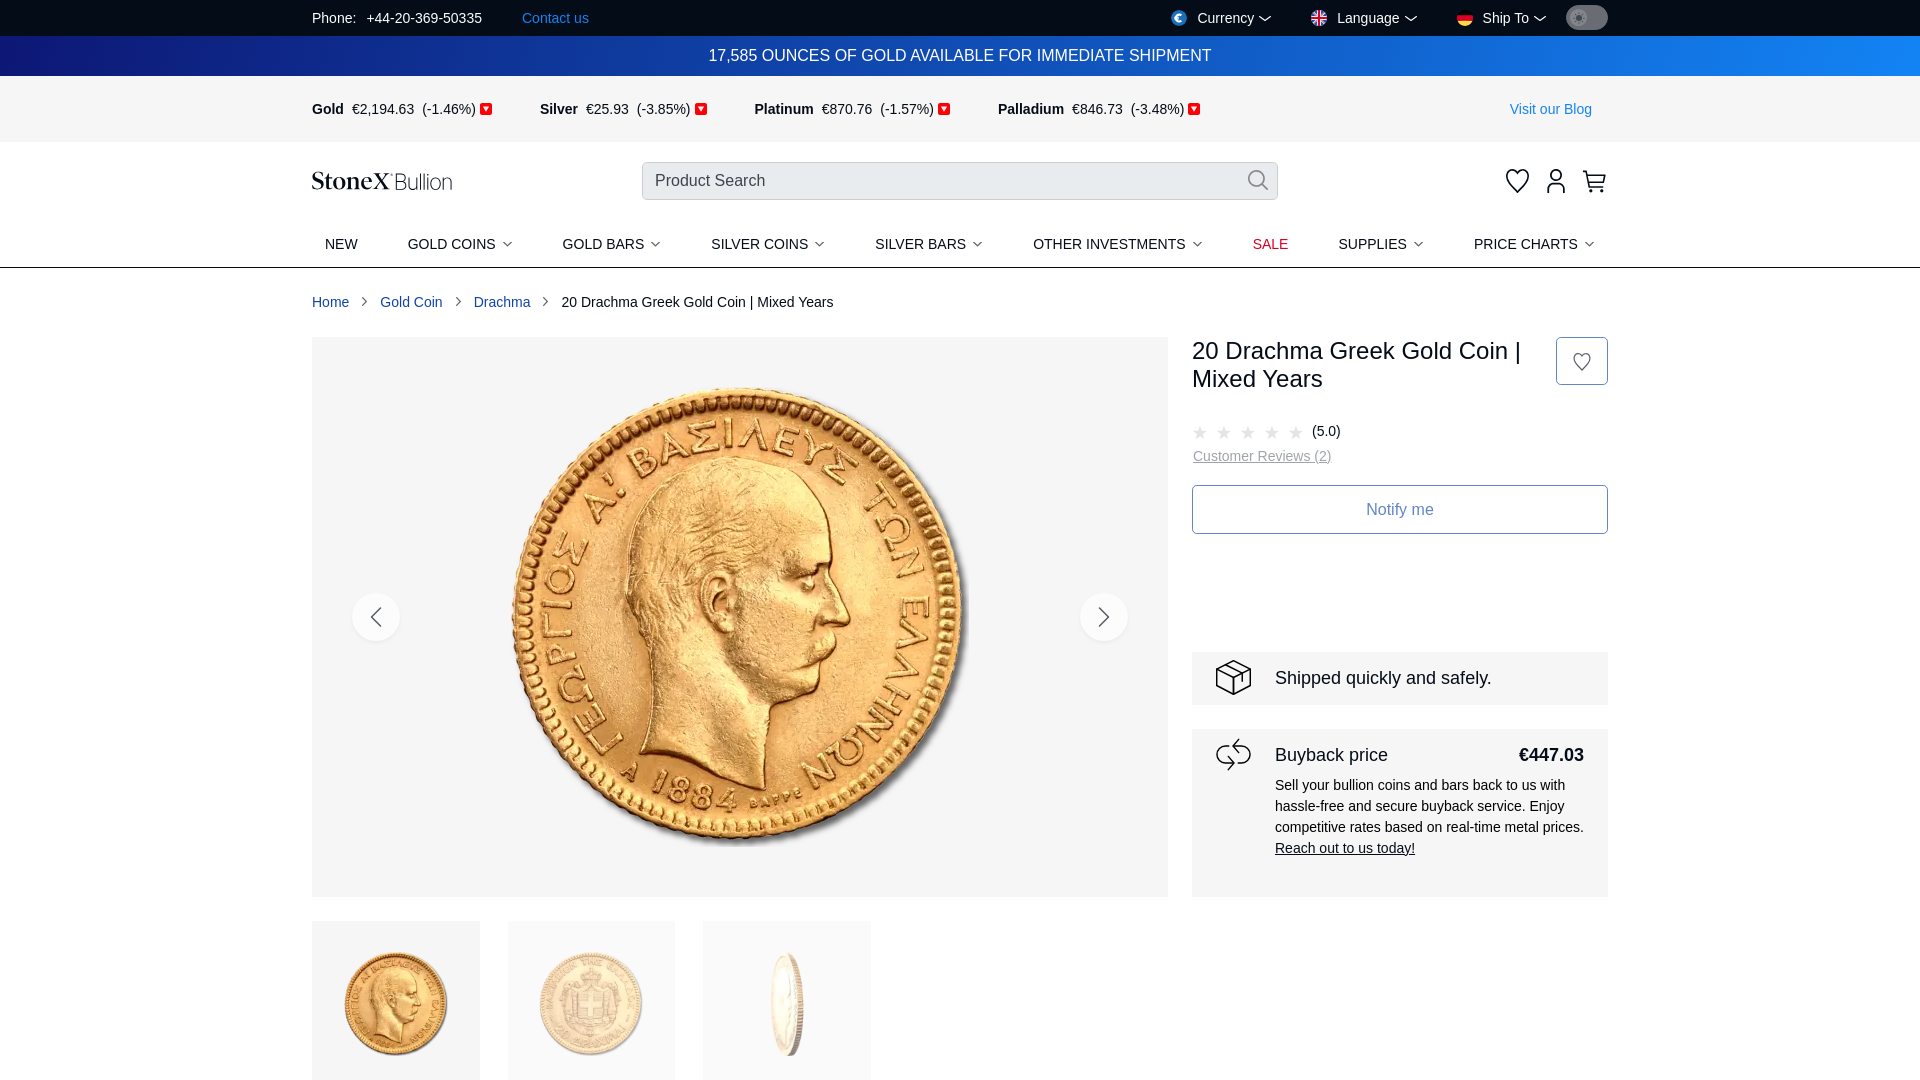 This screenshot has height=1080, width=1920. What do you see at coordinates (554, 18) in the screenshot?
I see `Contact us` at bounding box center [554, 18].